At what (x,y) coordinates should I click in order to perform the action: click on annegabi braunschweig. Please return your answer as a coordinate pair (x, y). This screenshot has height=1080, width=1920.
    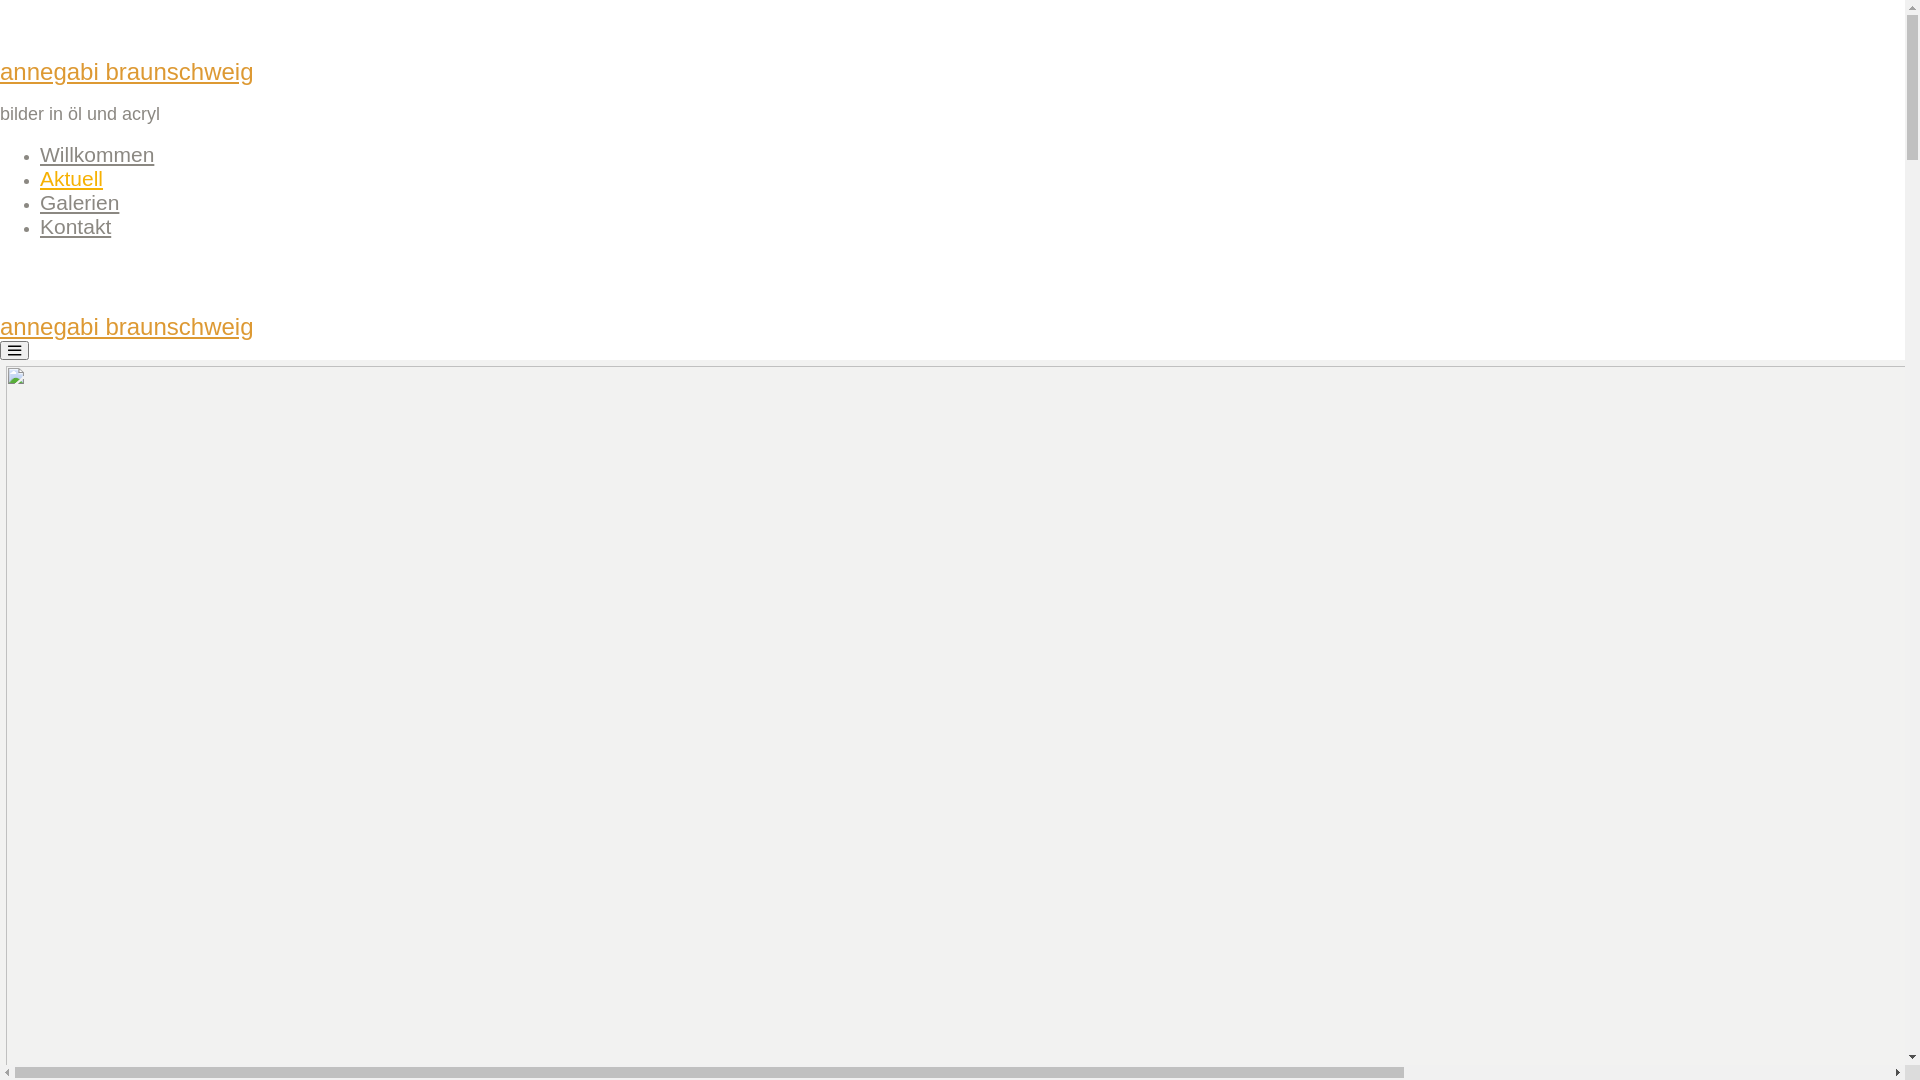
    Looking at the image, I should click on (127, 326).